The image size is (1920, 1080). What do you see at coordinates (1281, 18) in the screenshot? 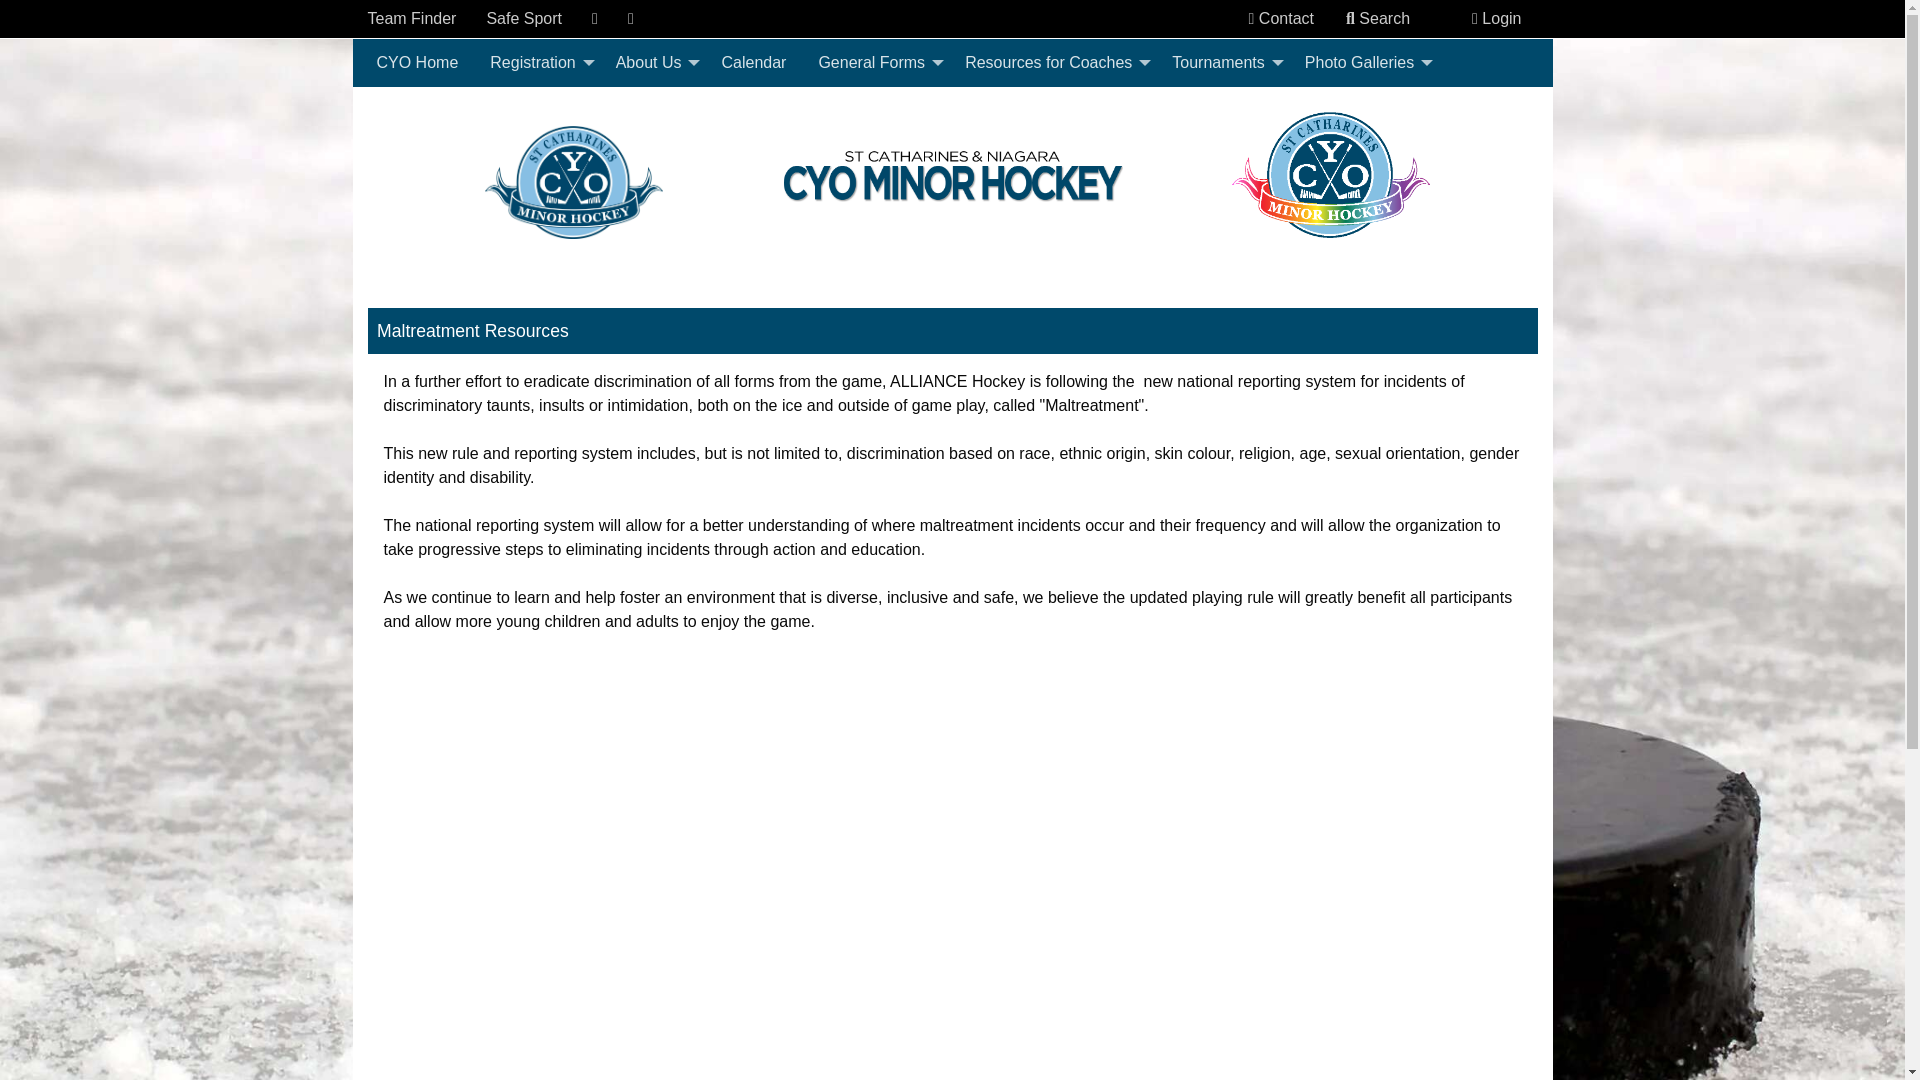
I see ` Contact` at bounding box center [1281, 18].